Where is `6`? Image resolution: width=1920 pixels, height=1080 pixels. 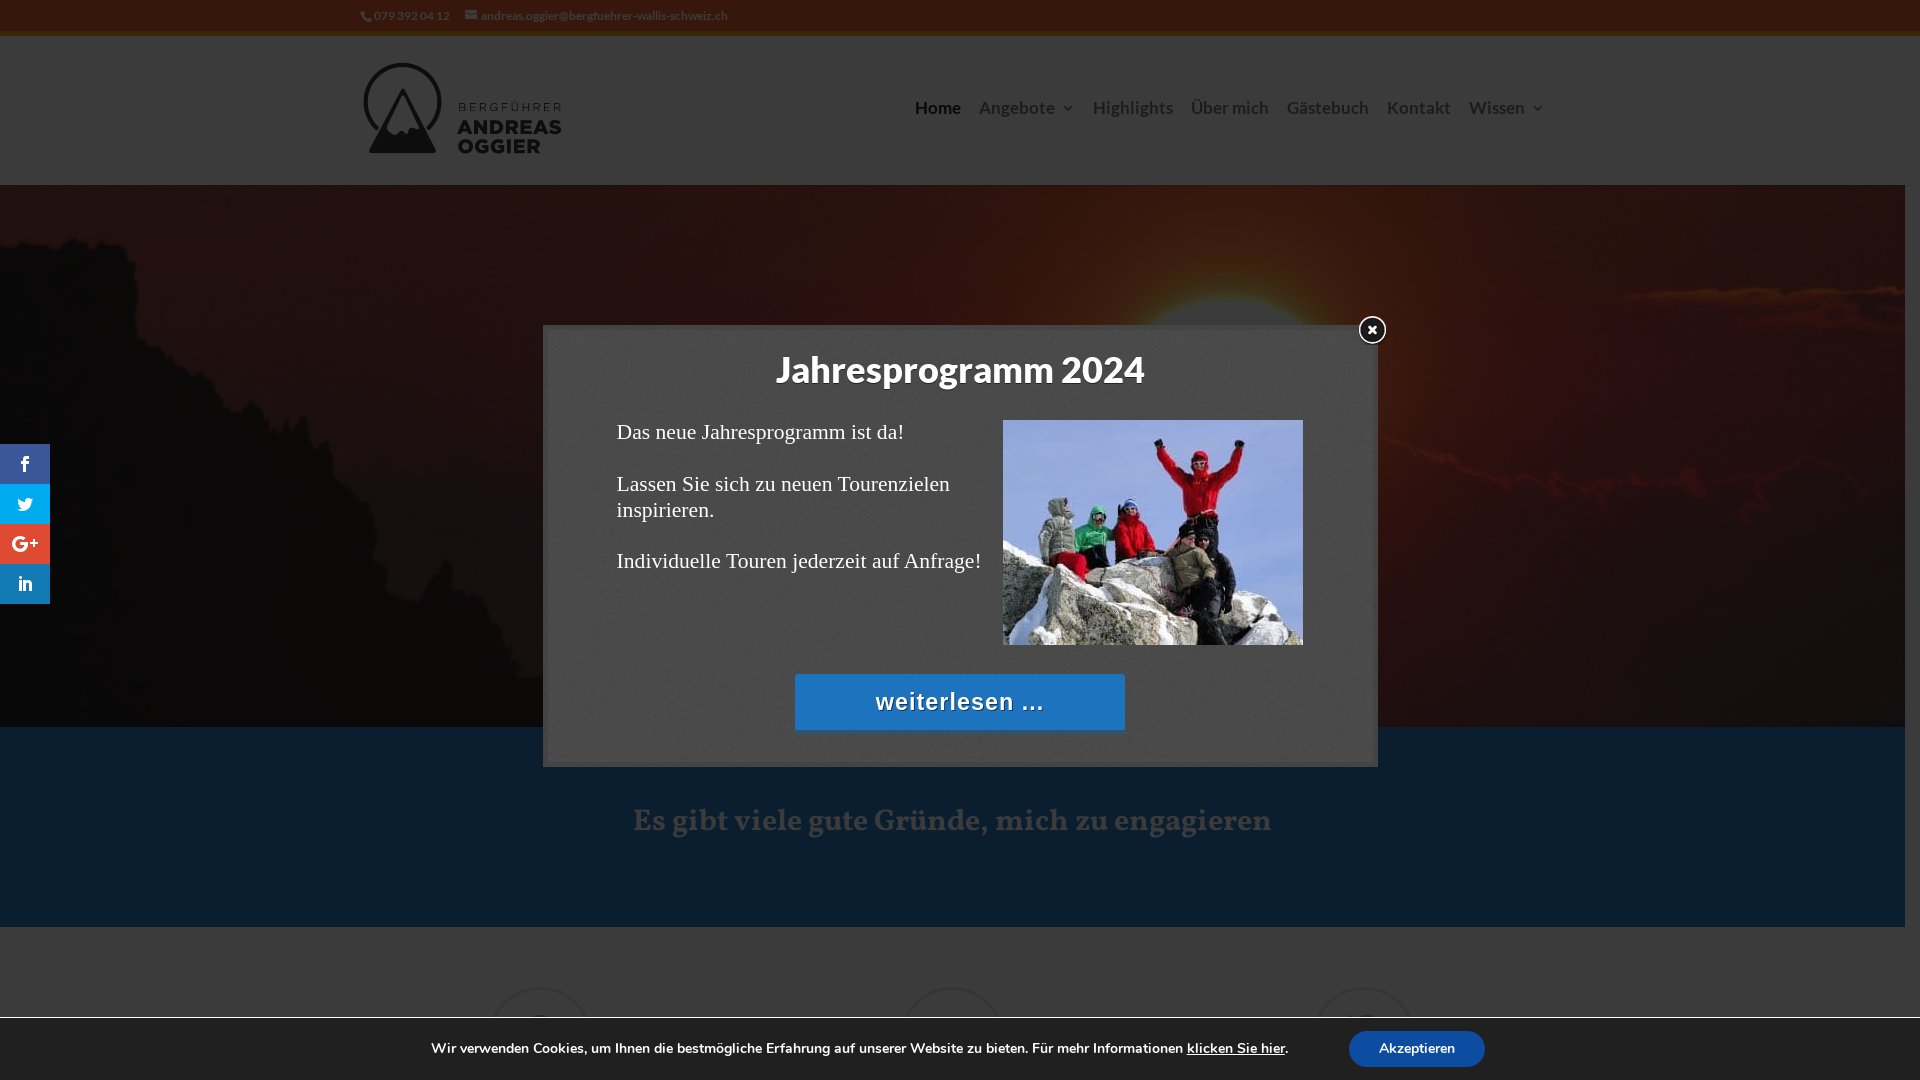 6 is located at coordinates (944, 674).